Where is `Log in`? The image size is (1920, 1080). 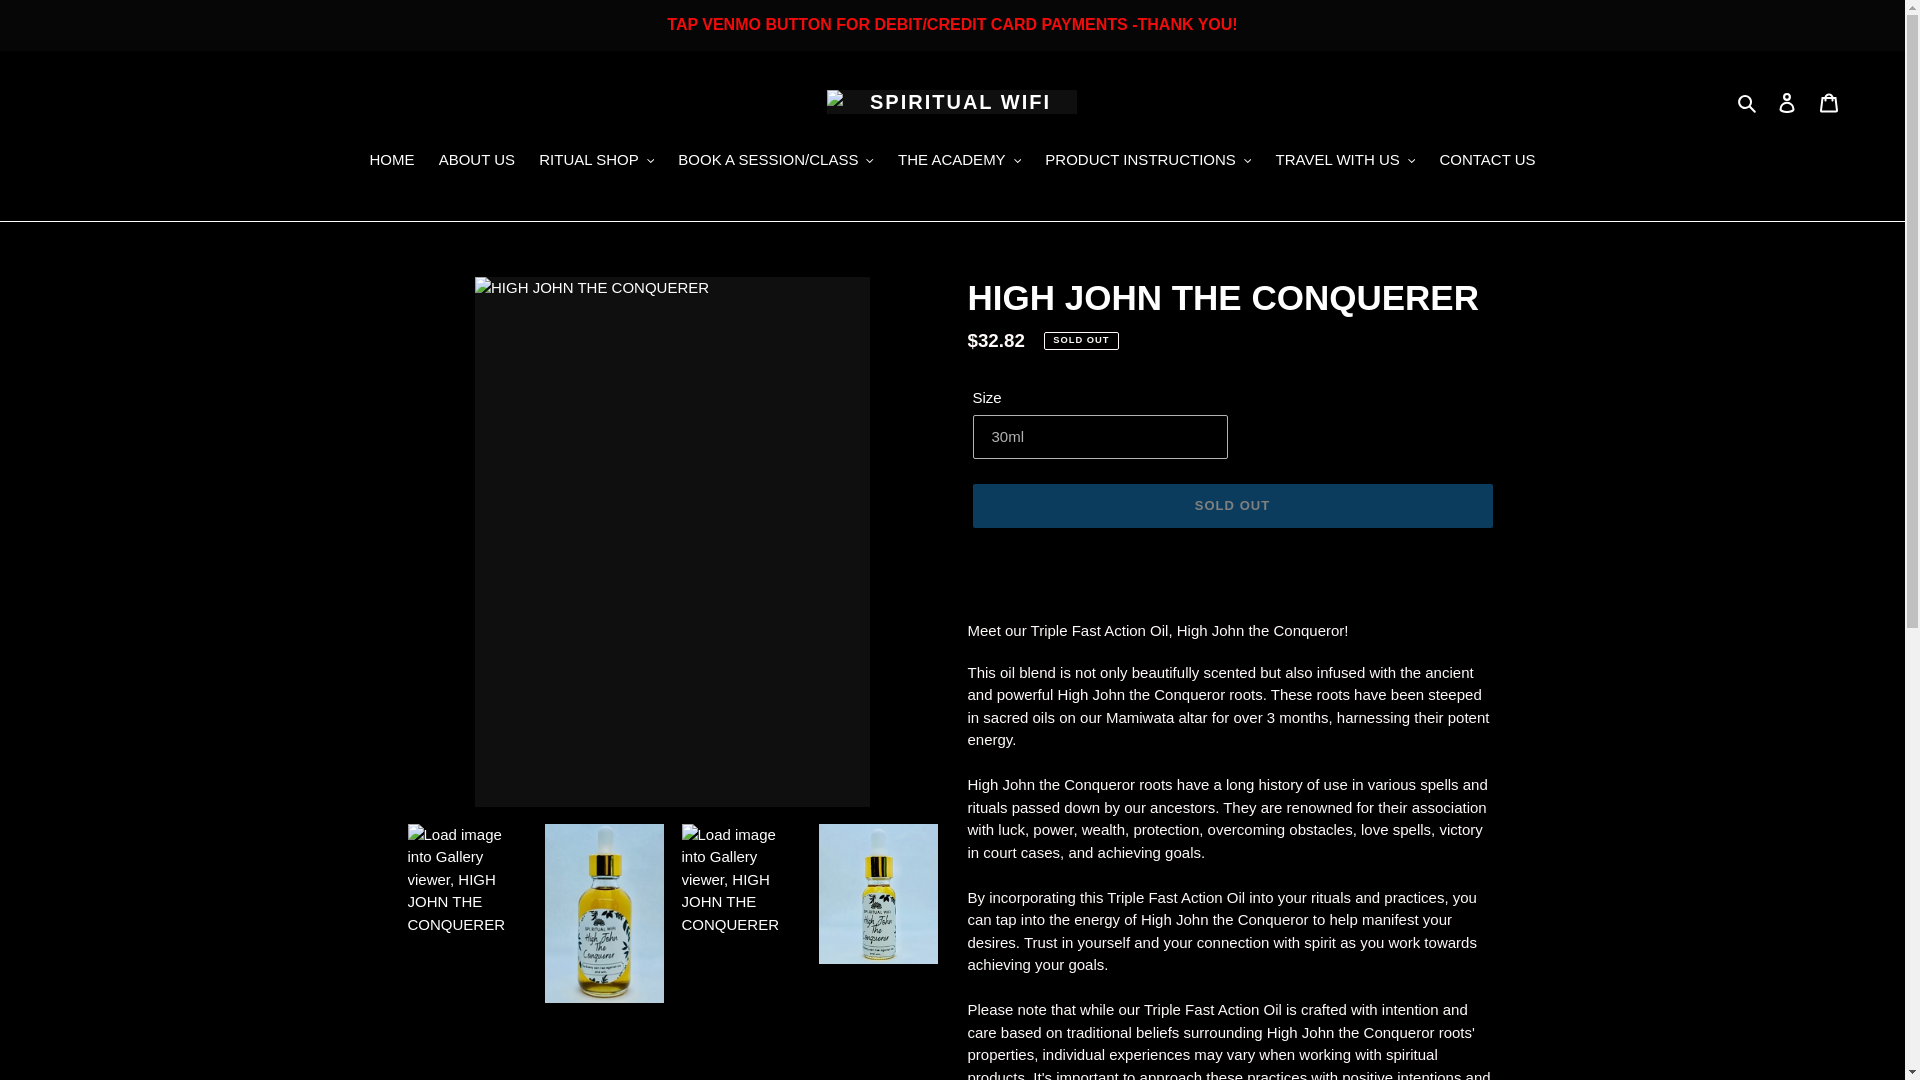
Log in is located at coordinates (1787, 102).